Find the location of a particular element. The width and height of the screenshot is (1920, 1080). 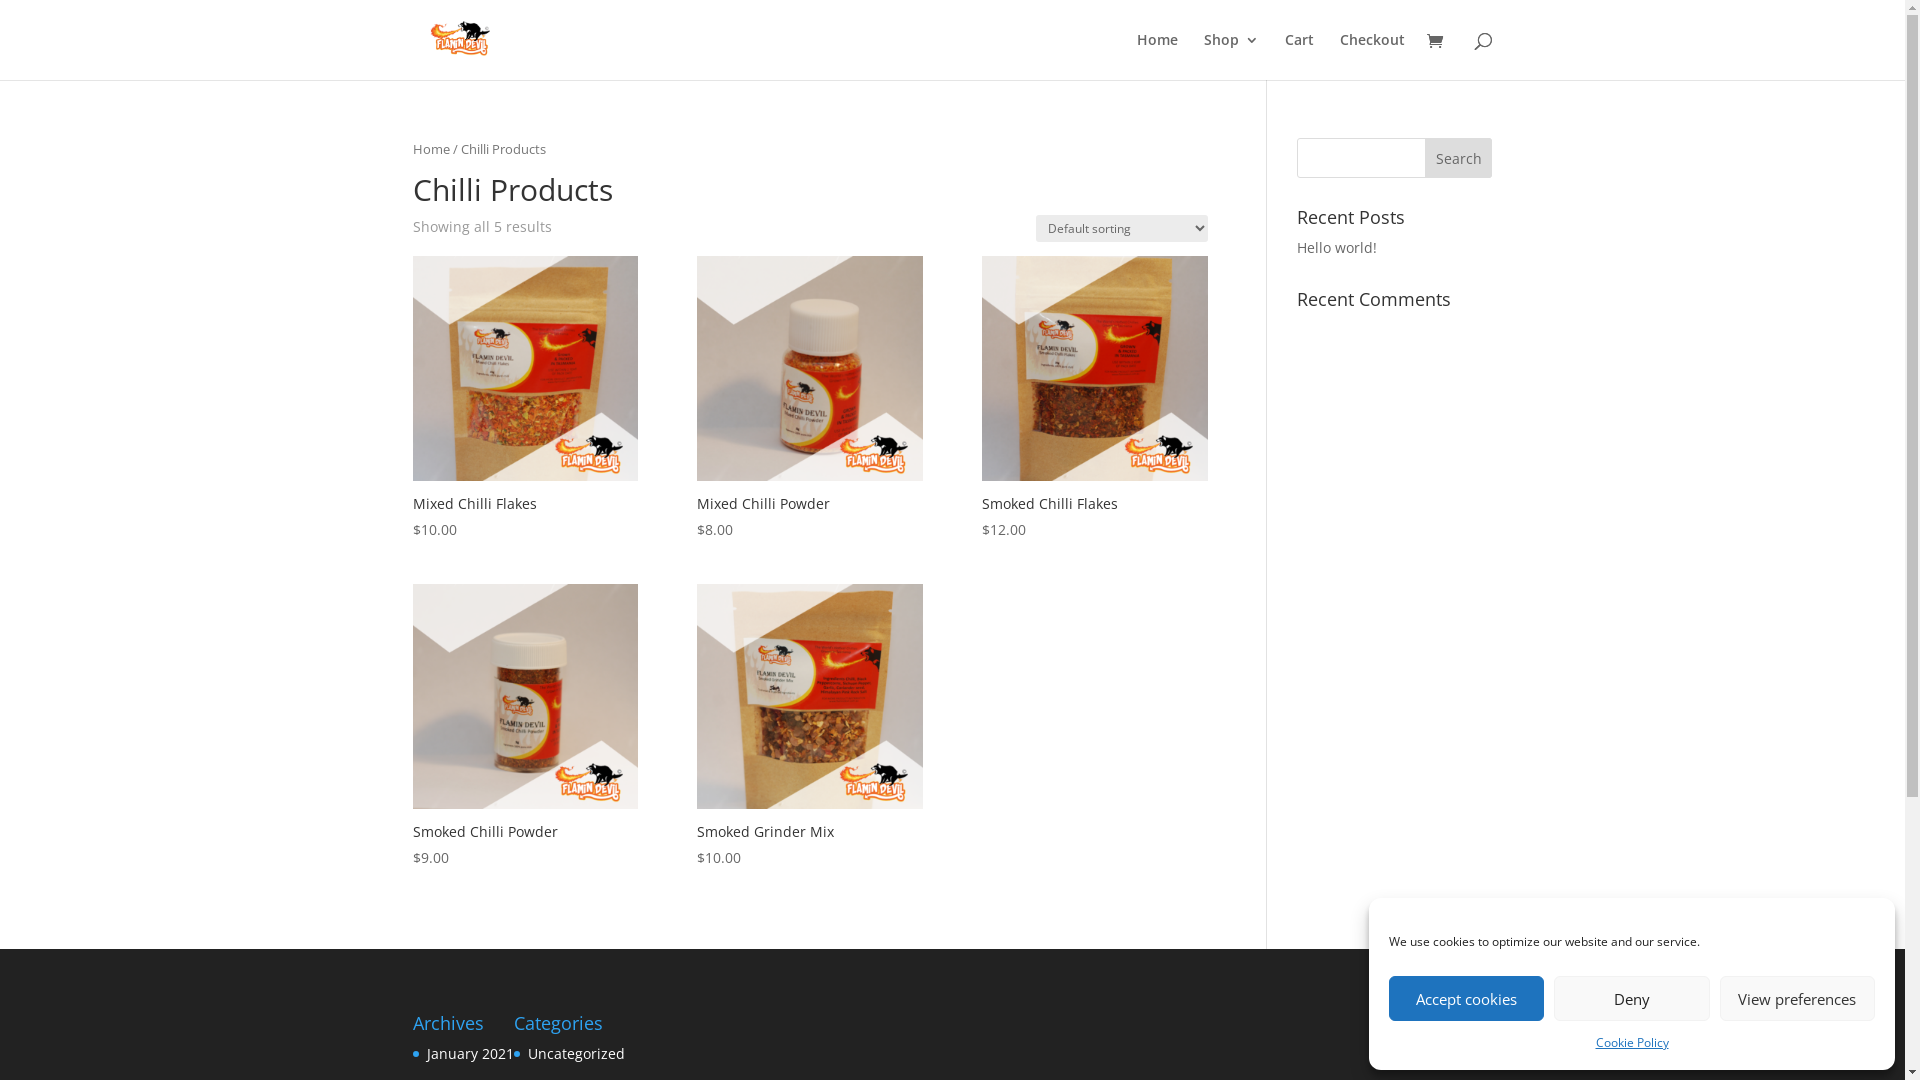

Cart is located at coordinates (1298, 56).